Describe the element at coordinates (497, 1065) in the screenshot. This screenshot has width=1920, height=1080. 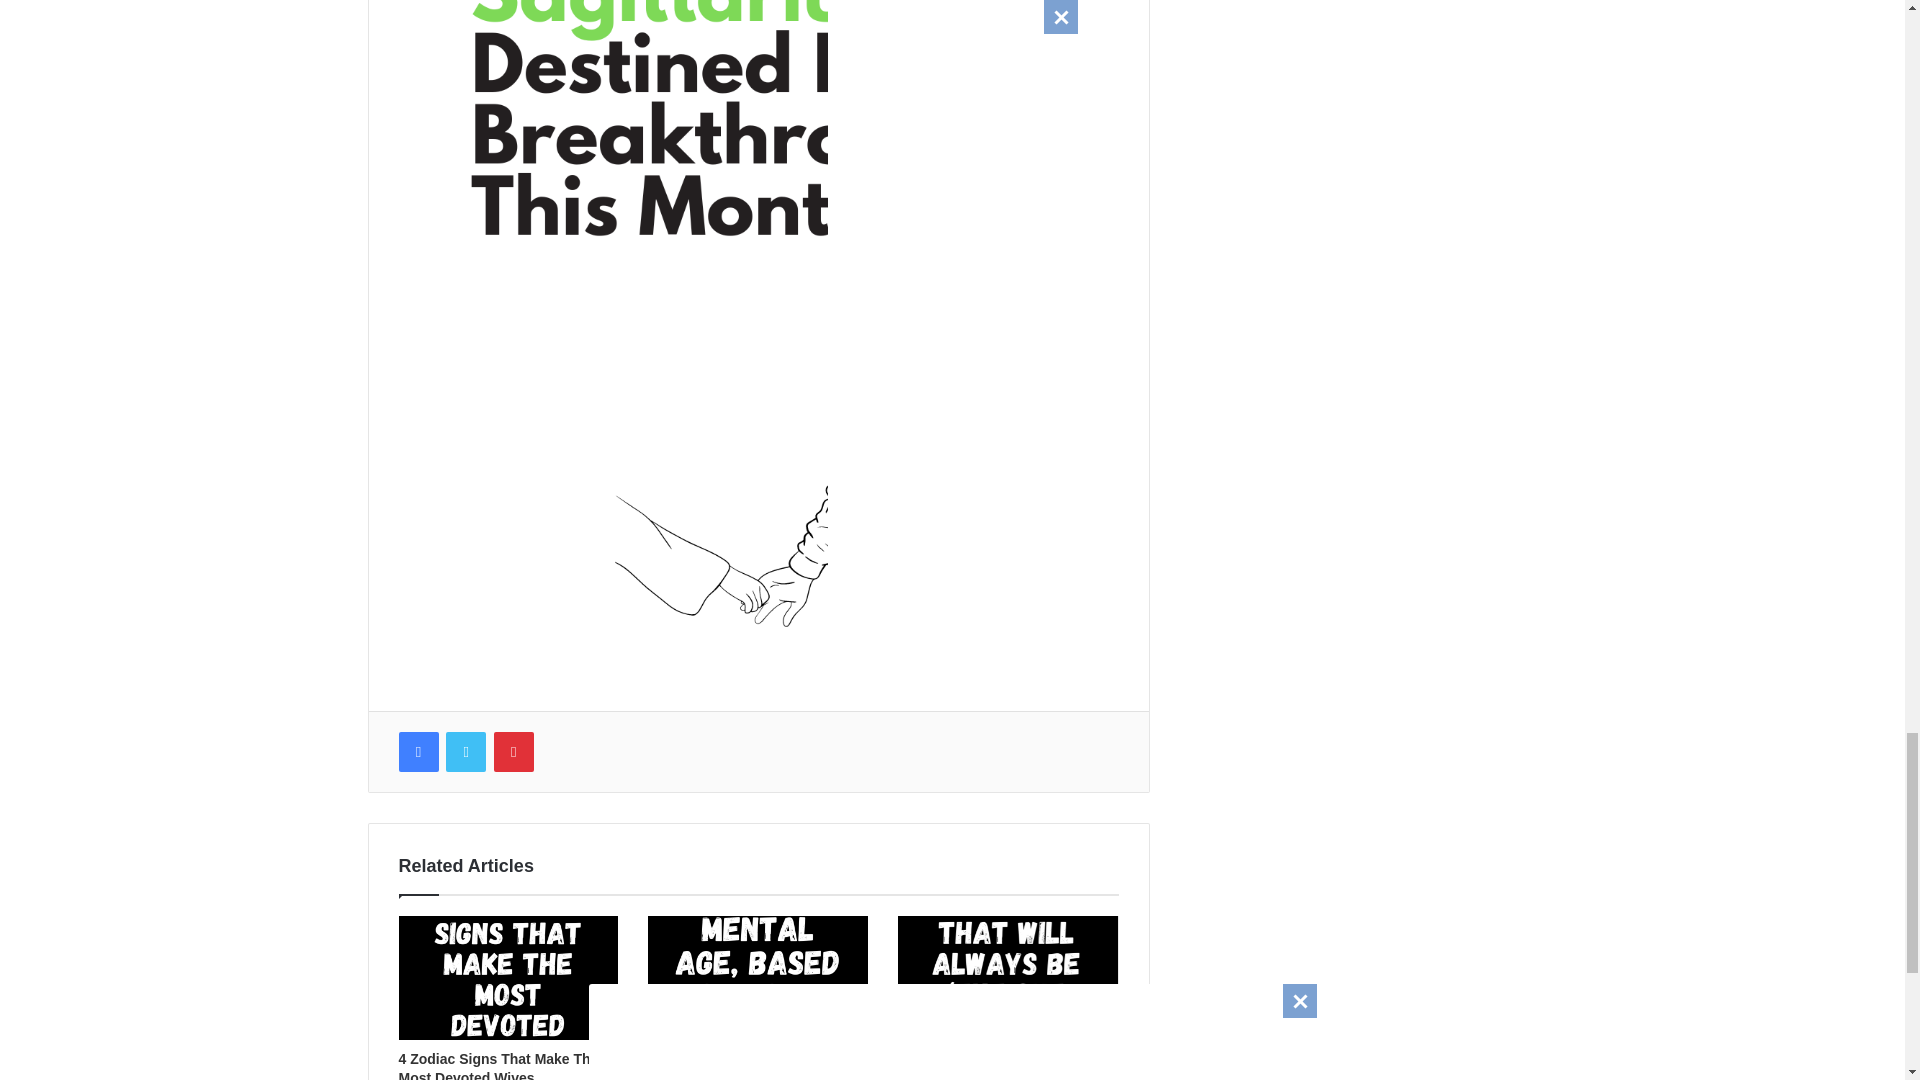
I see `4 Zodiac Signs That Make The Most Devoted Wives` at that location.